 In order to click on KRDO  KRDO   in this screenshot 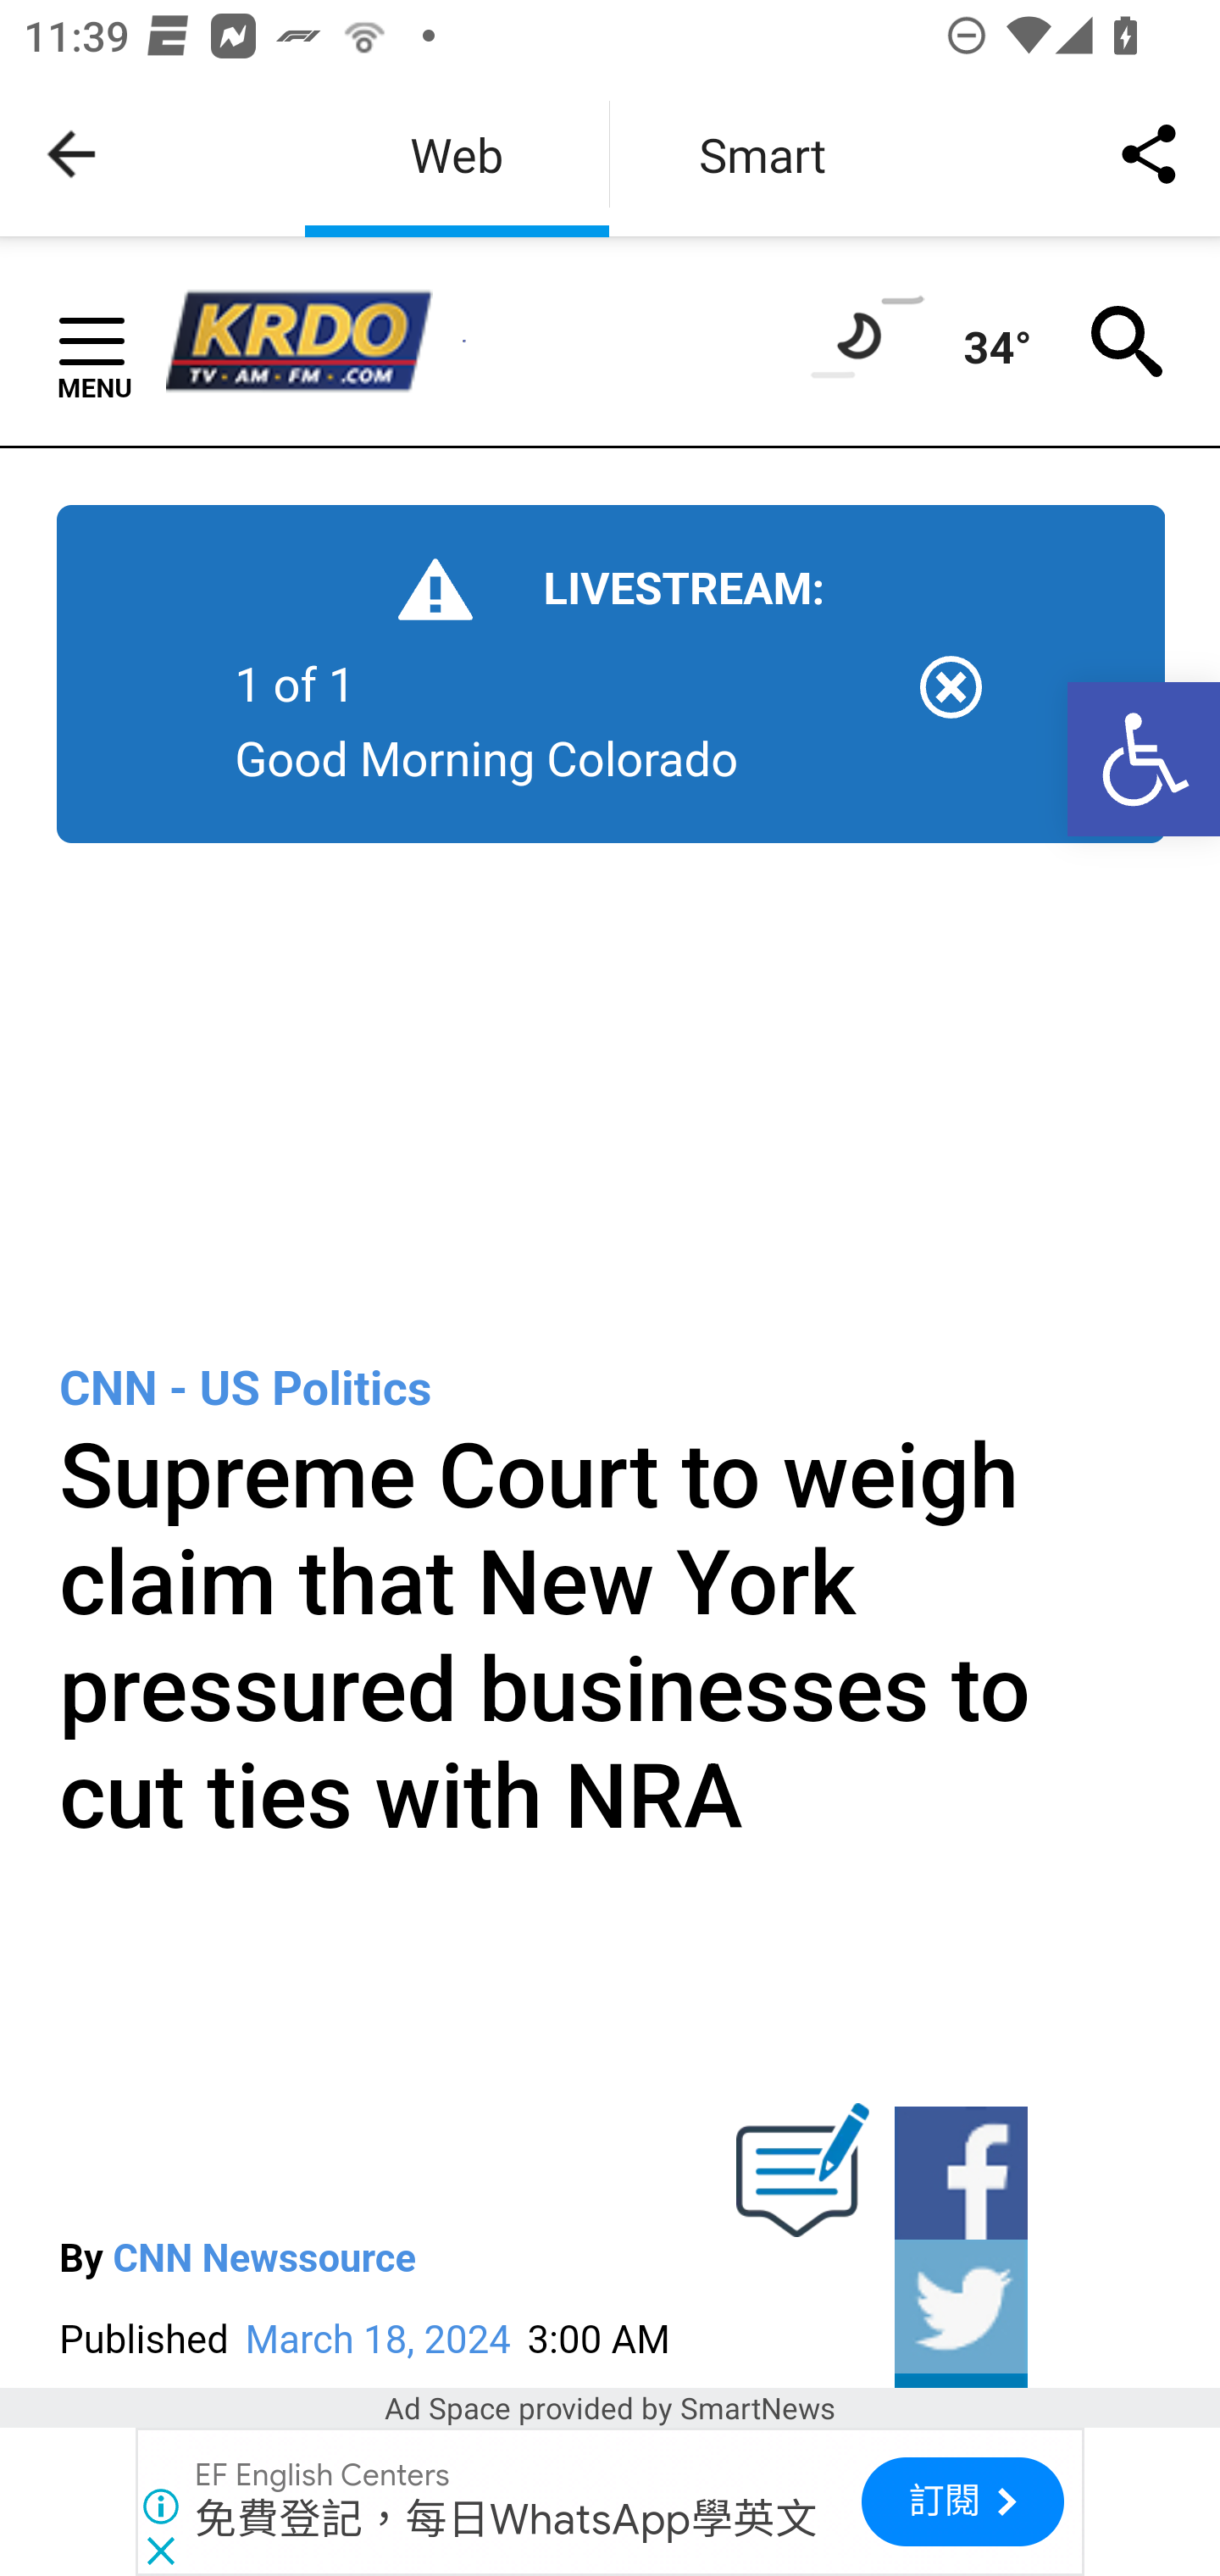, I will do `click(313, 342)`.